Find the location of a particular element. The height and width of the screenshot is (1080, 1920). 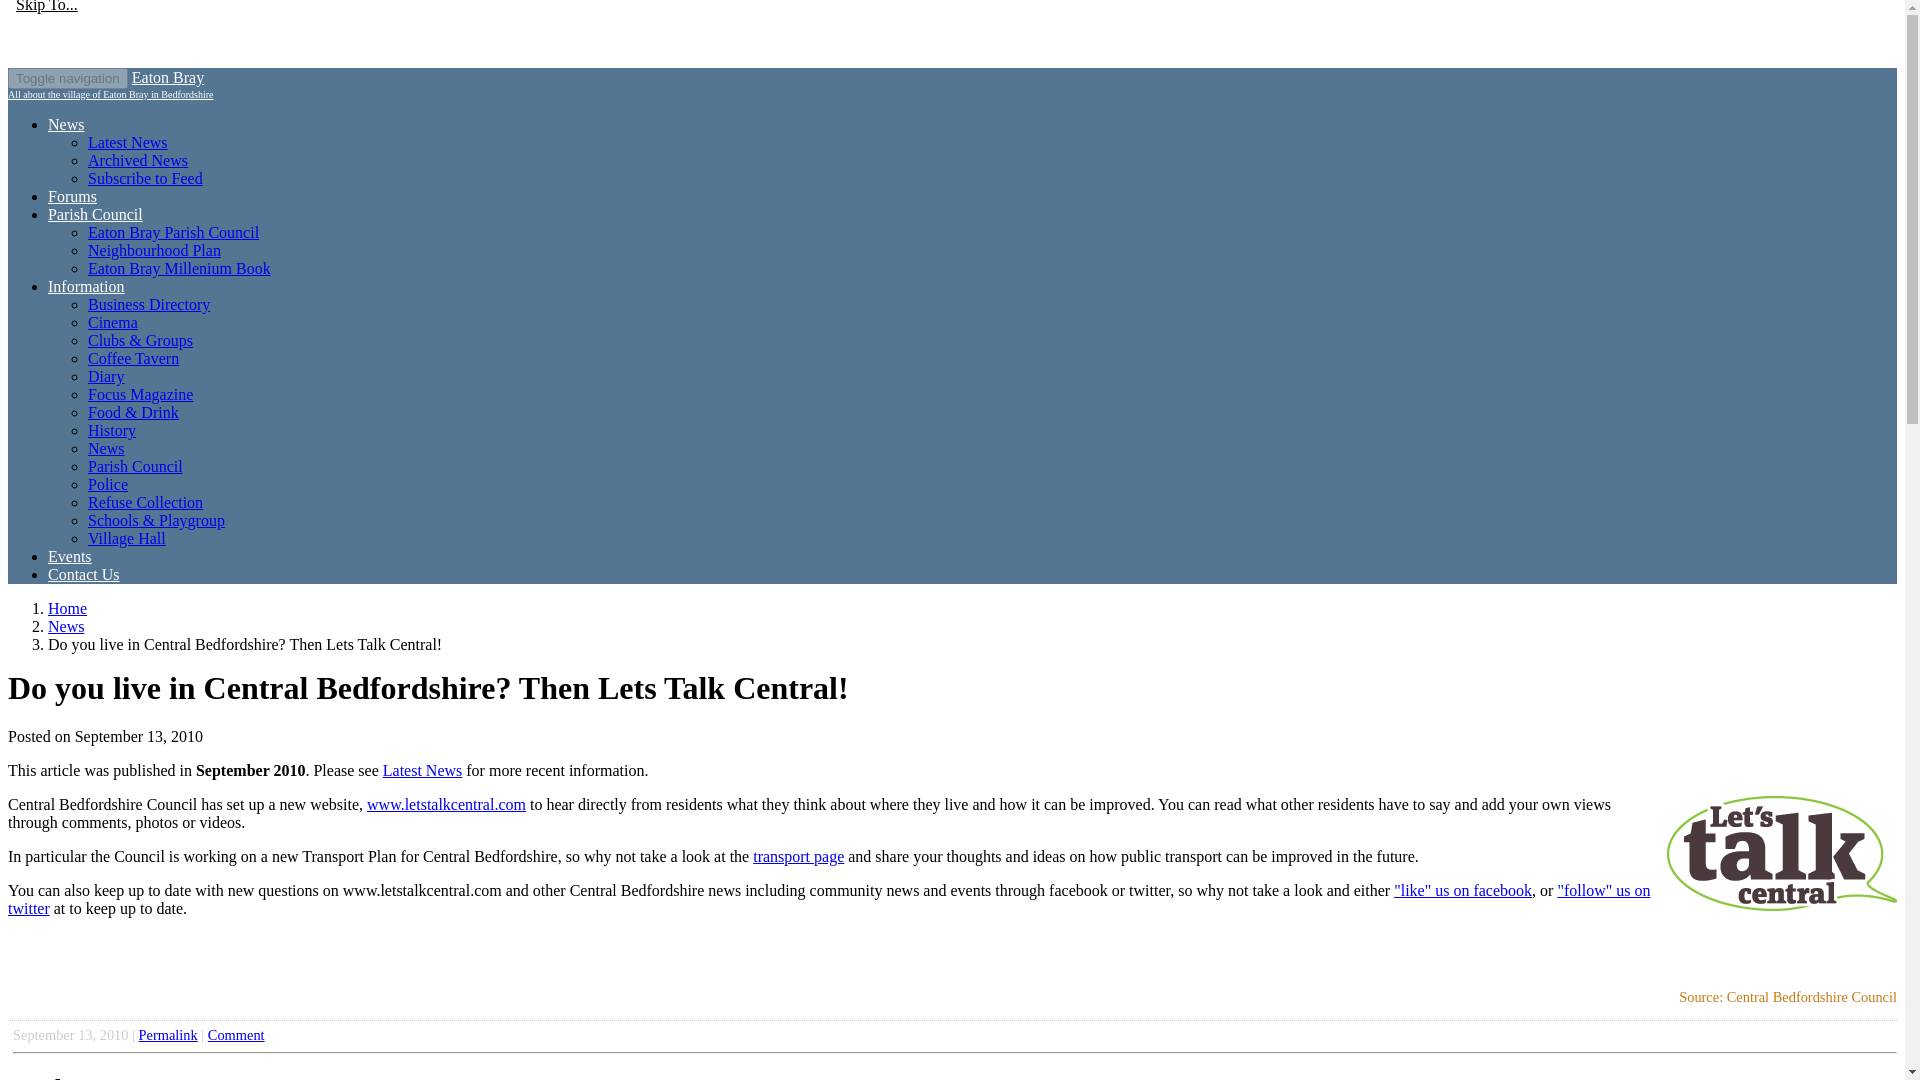

Information is located at coordinates (86, 286).